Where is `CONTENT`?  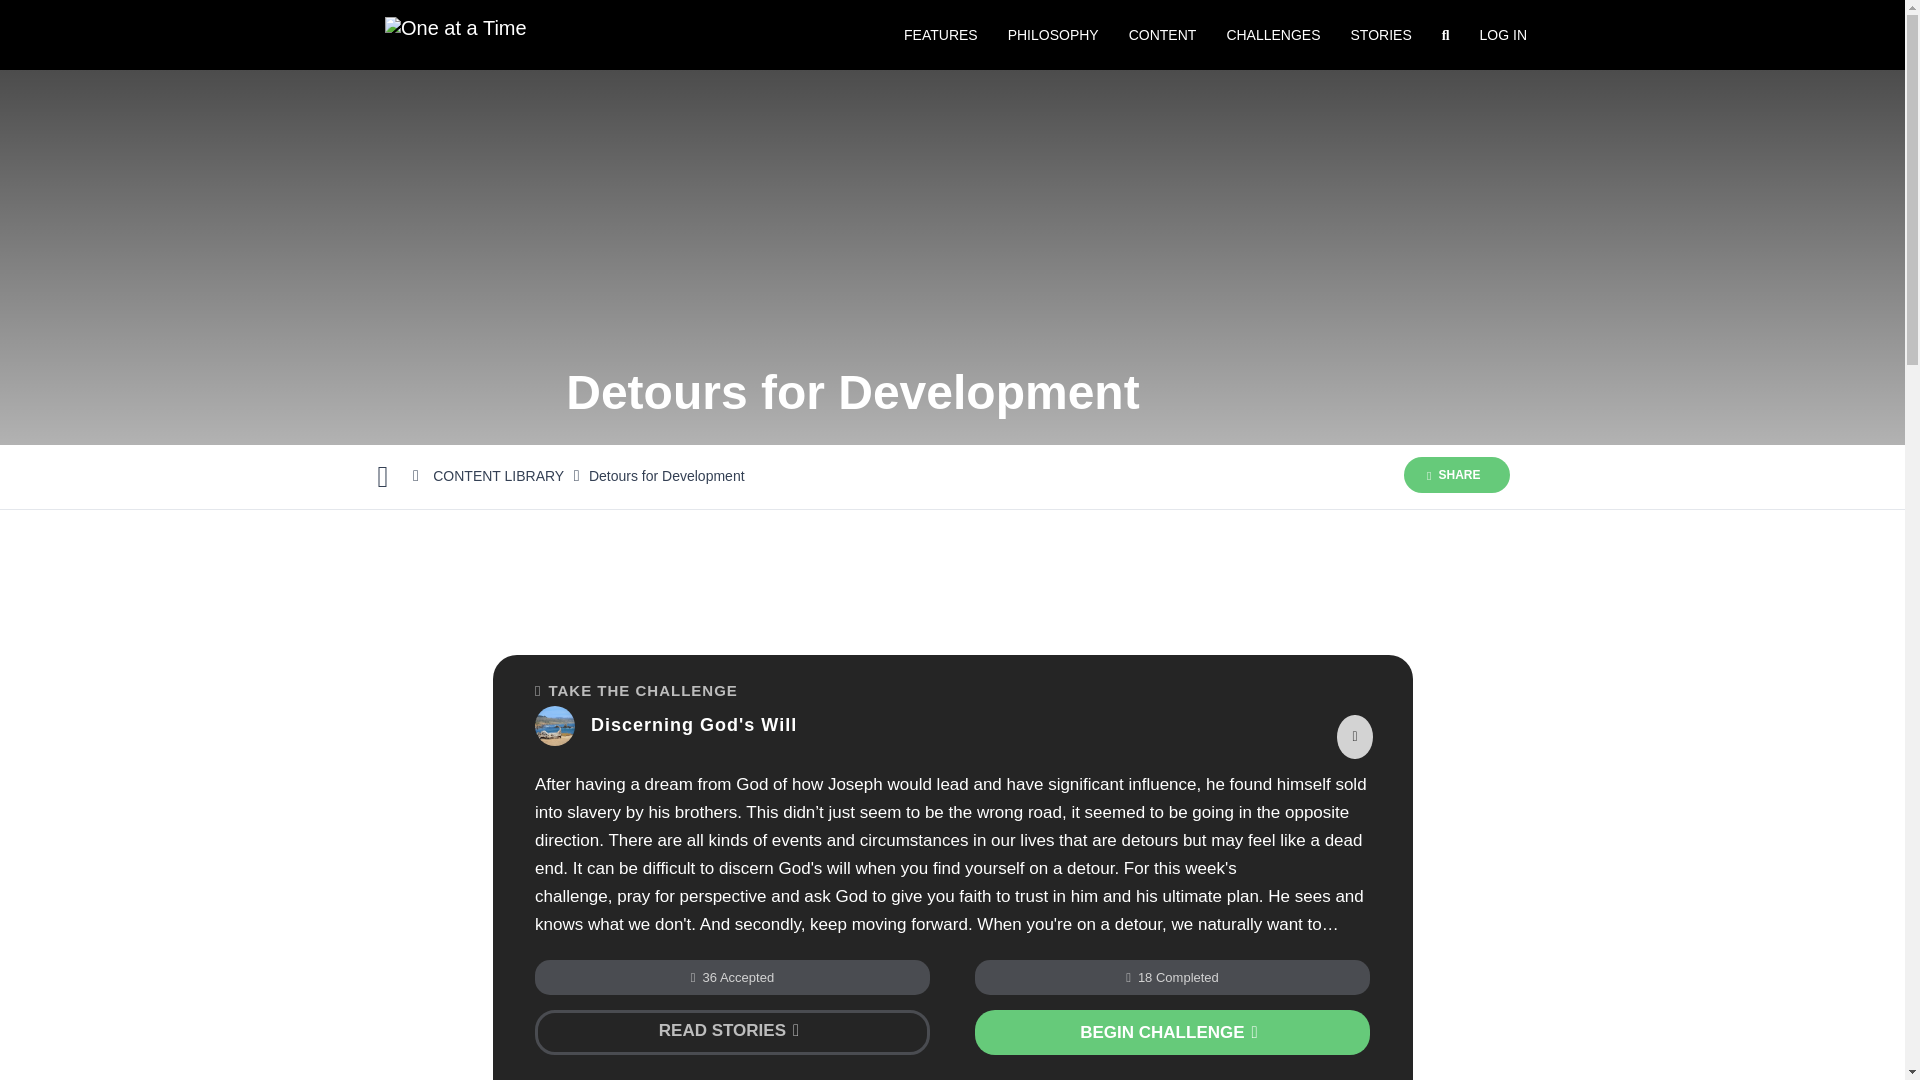 CONTENT is located at coordinates (1162, 35).